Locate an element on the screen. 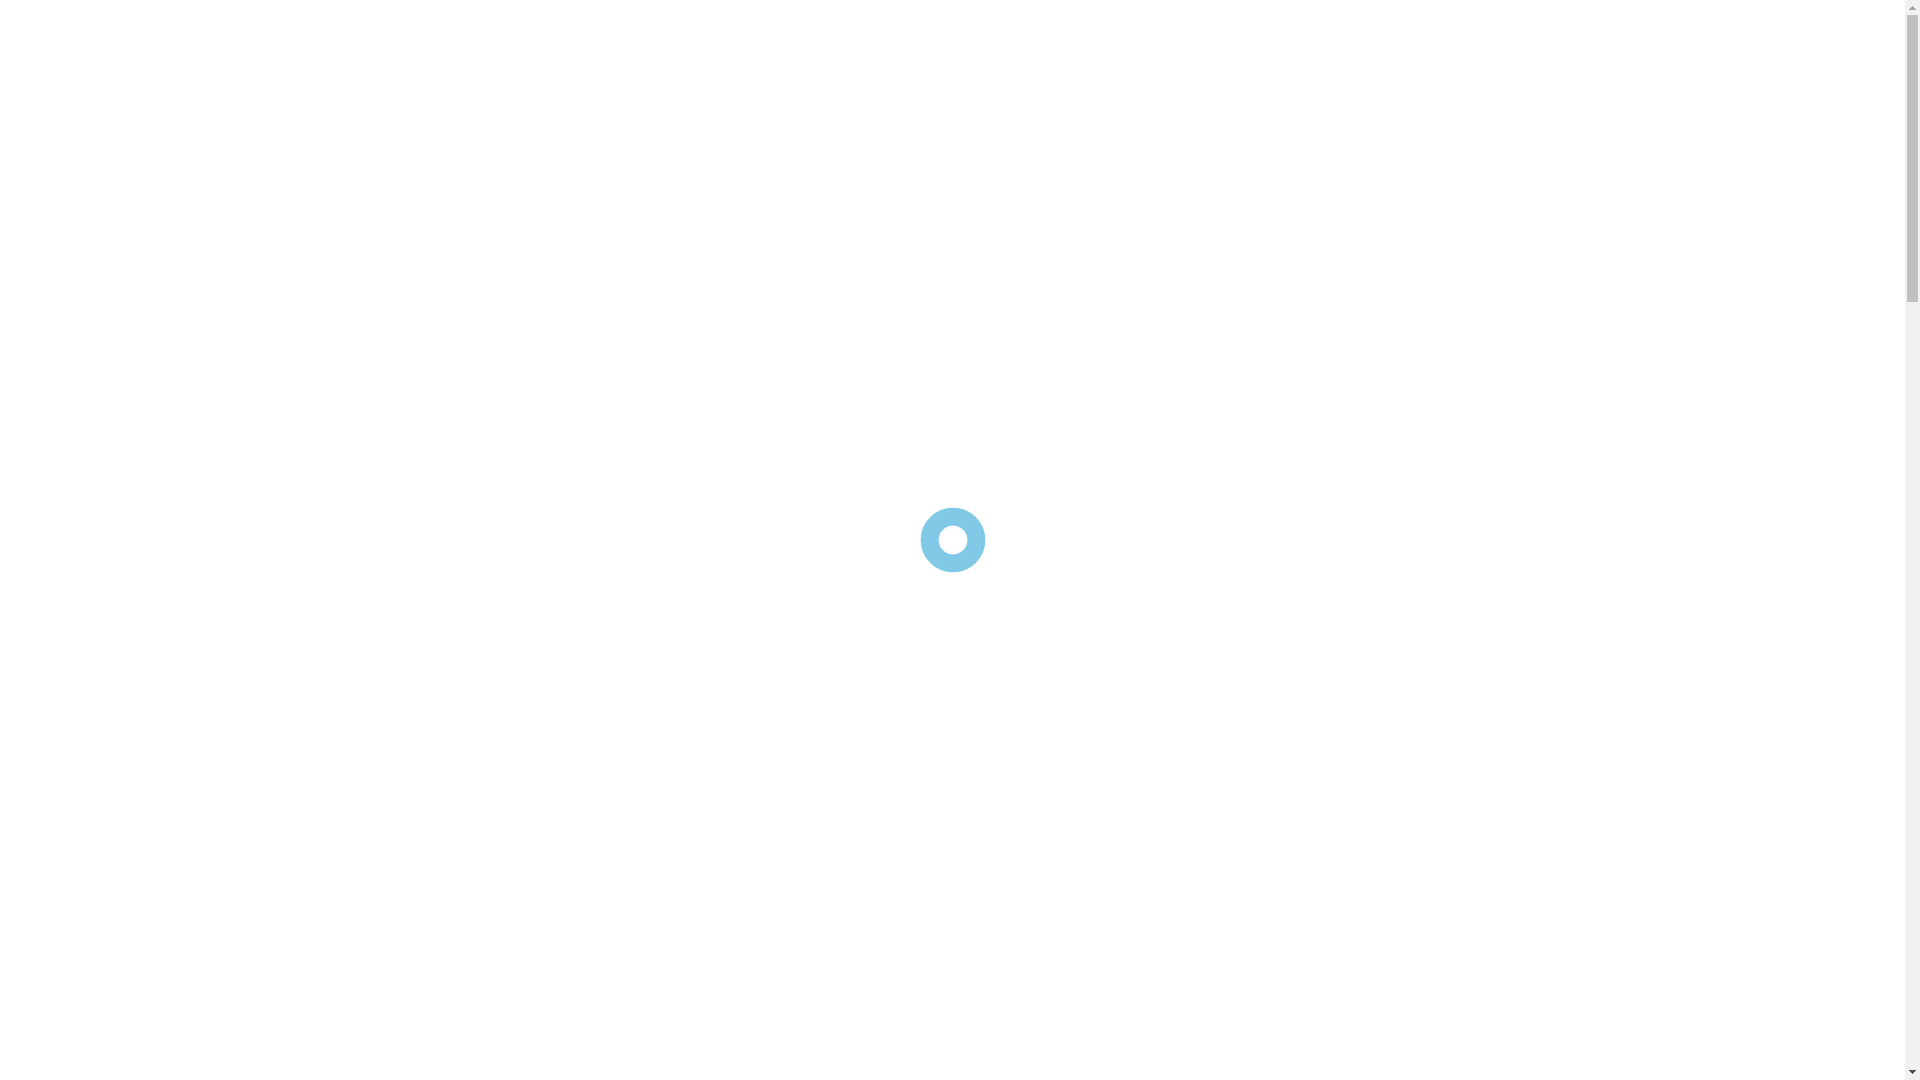 This screenshot has height=1080, width=1920. INFORMATION is located at coordinates (598, 165).